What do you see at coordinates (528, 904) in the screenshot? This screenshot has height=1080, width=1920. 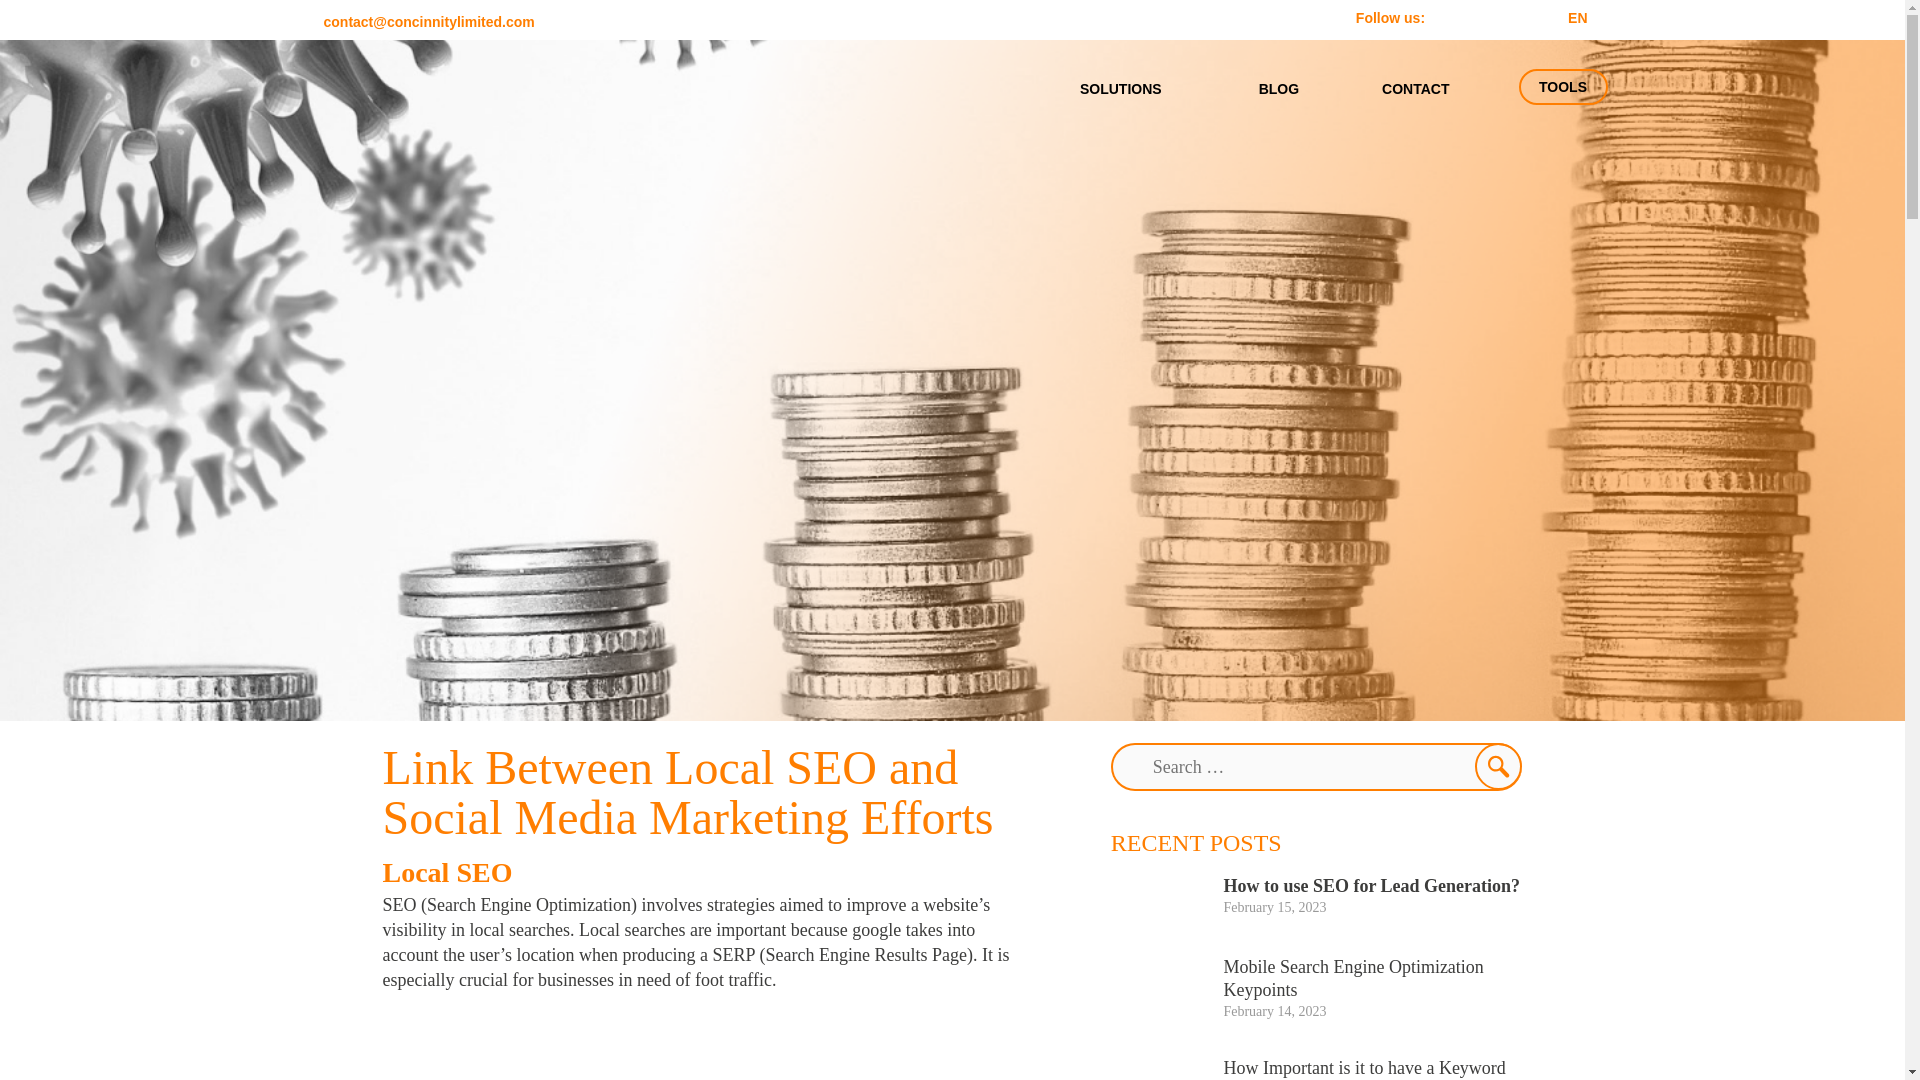 I see `Search Engine Optimization` at bounding box center [528, 904].